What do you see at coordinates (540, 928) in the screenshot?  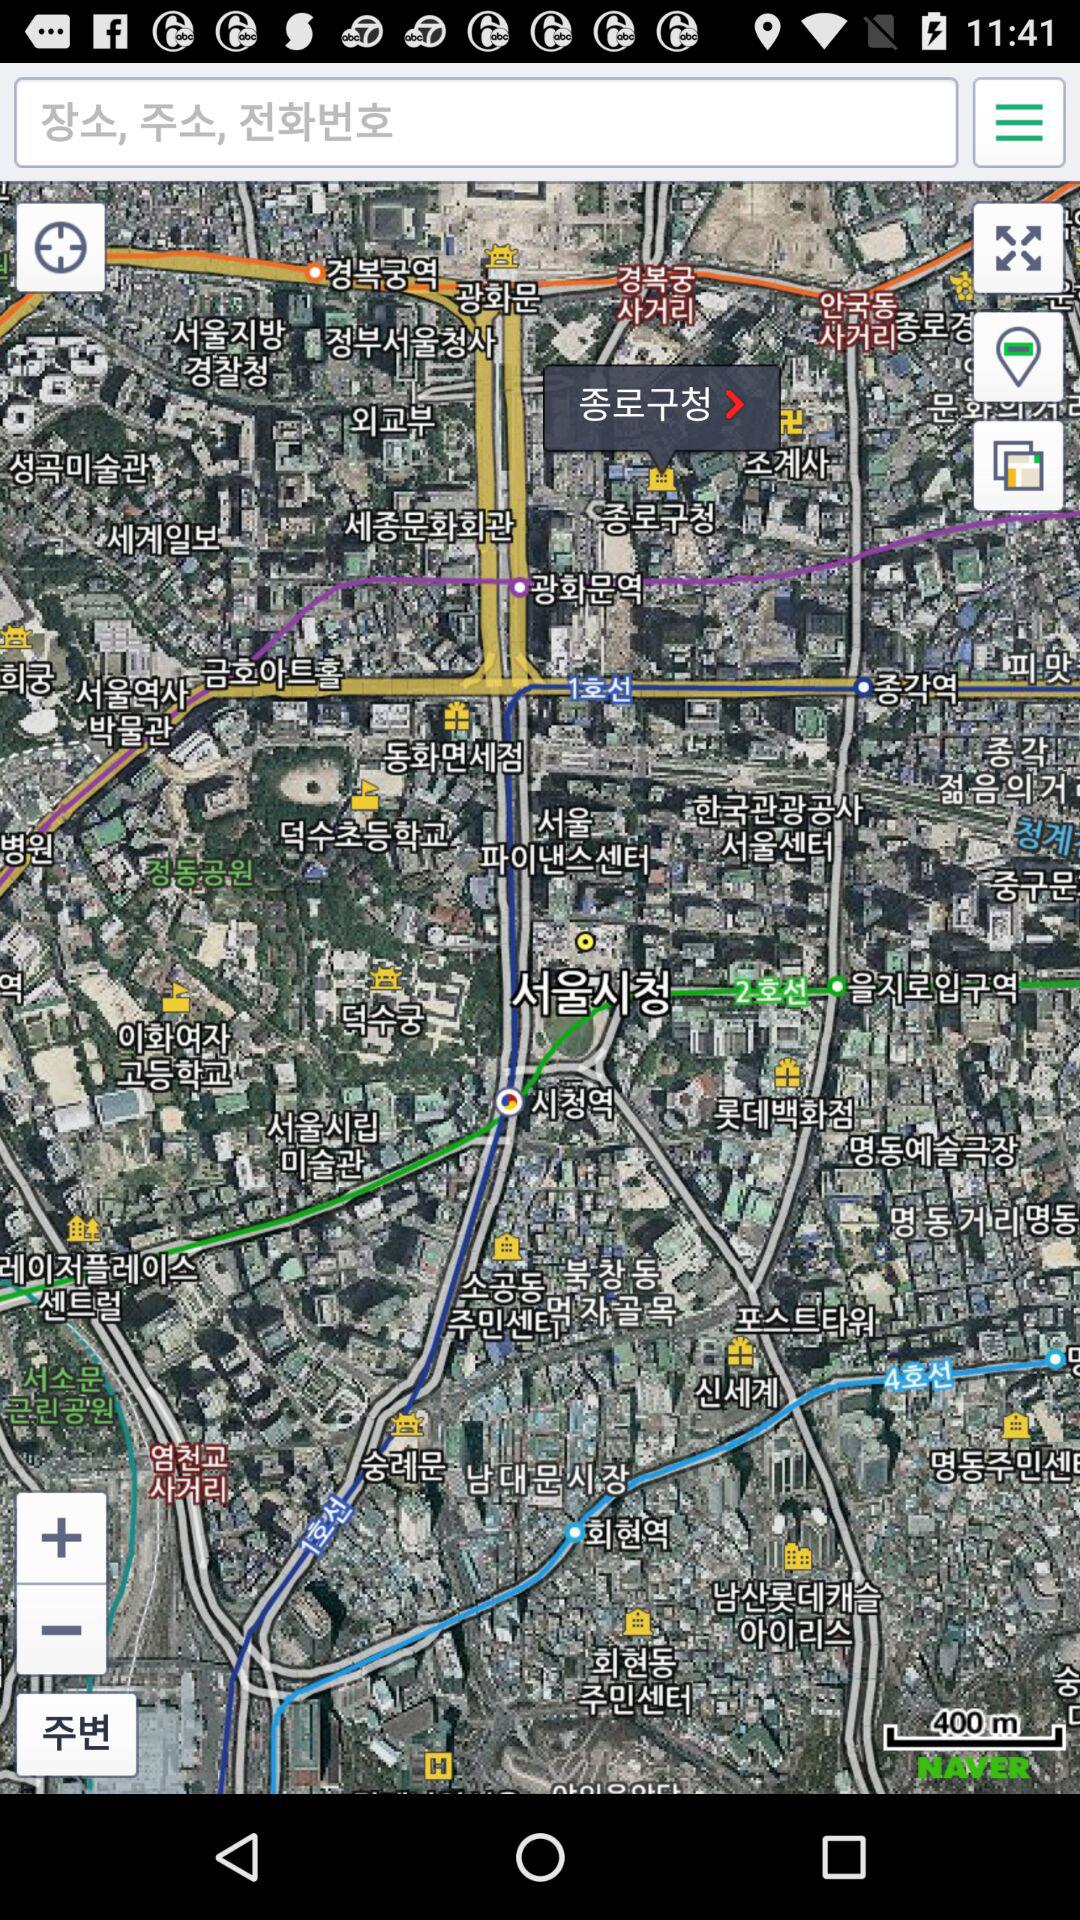 I see `choose icon at the center` at bounding box center [540, 928].